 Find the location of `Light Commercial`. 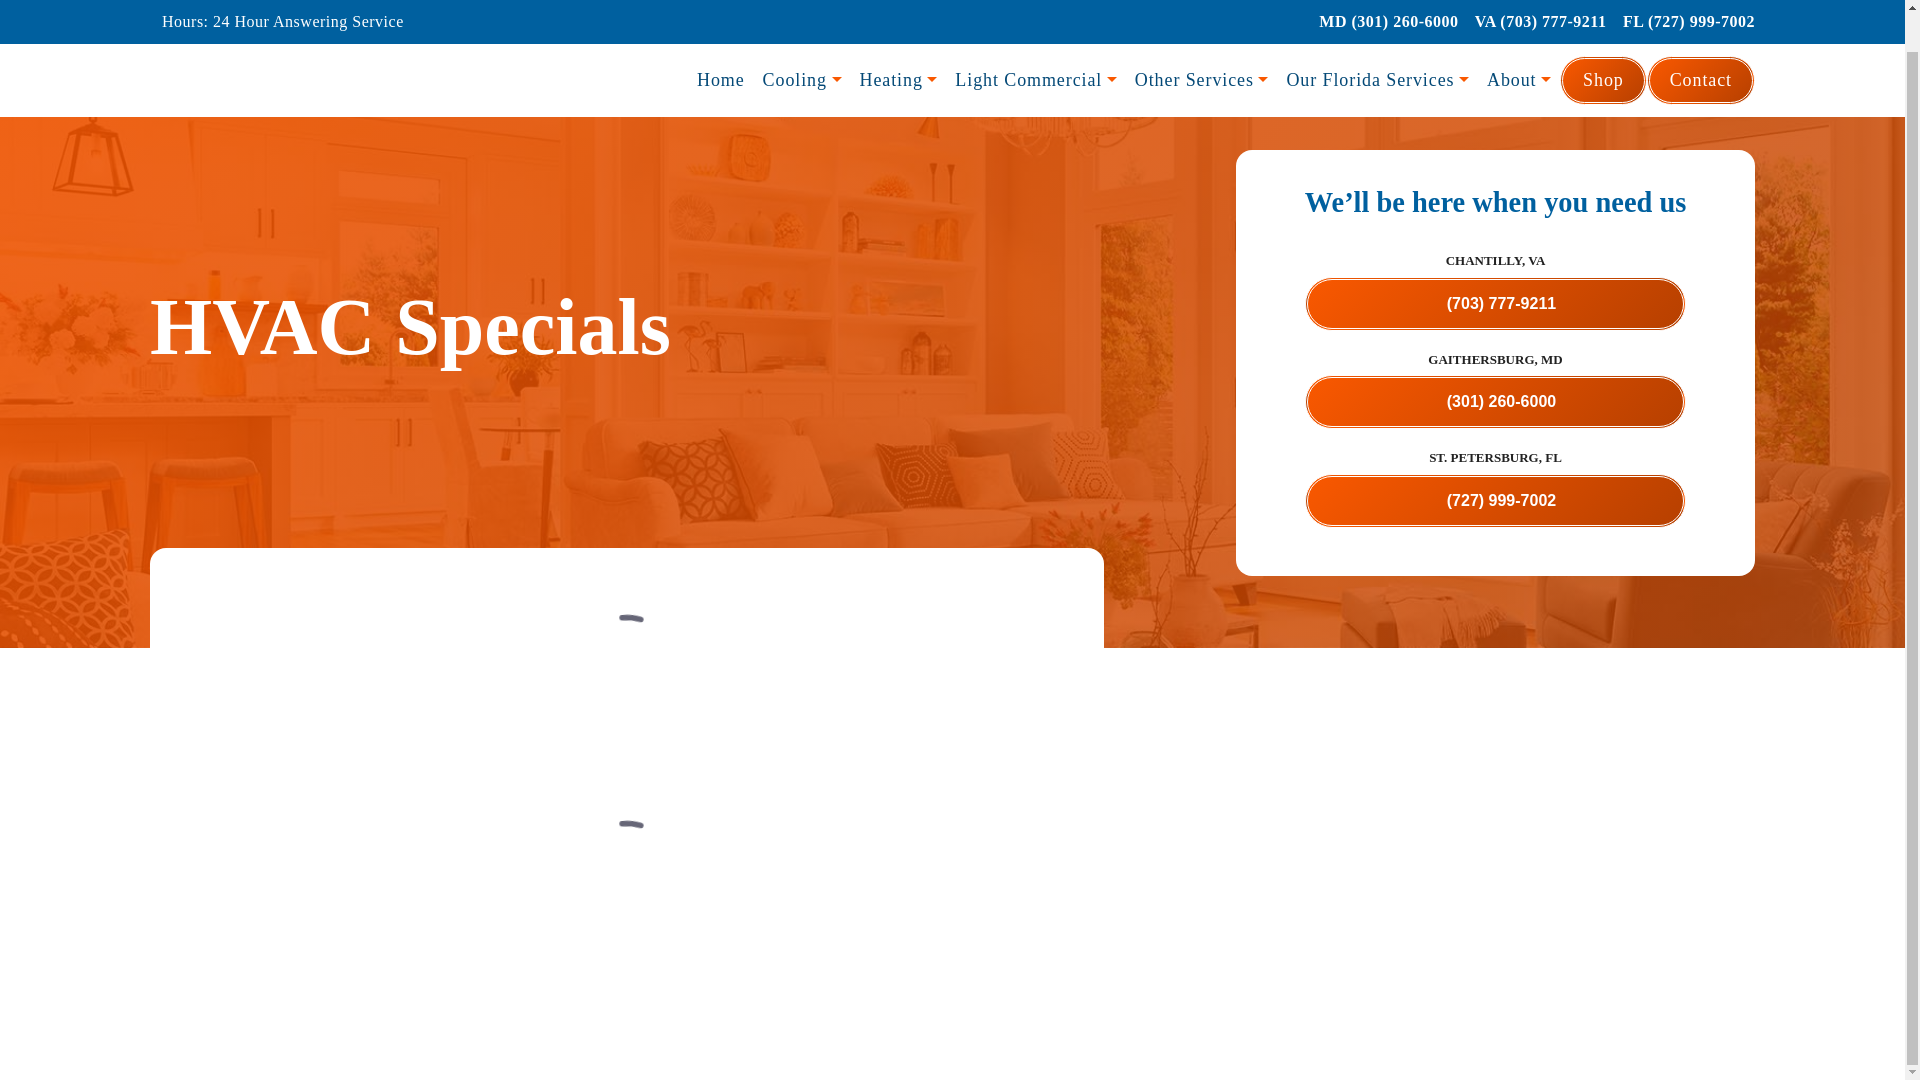

Light Commercial is located at coordinates (1036, 40).